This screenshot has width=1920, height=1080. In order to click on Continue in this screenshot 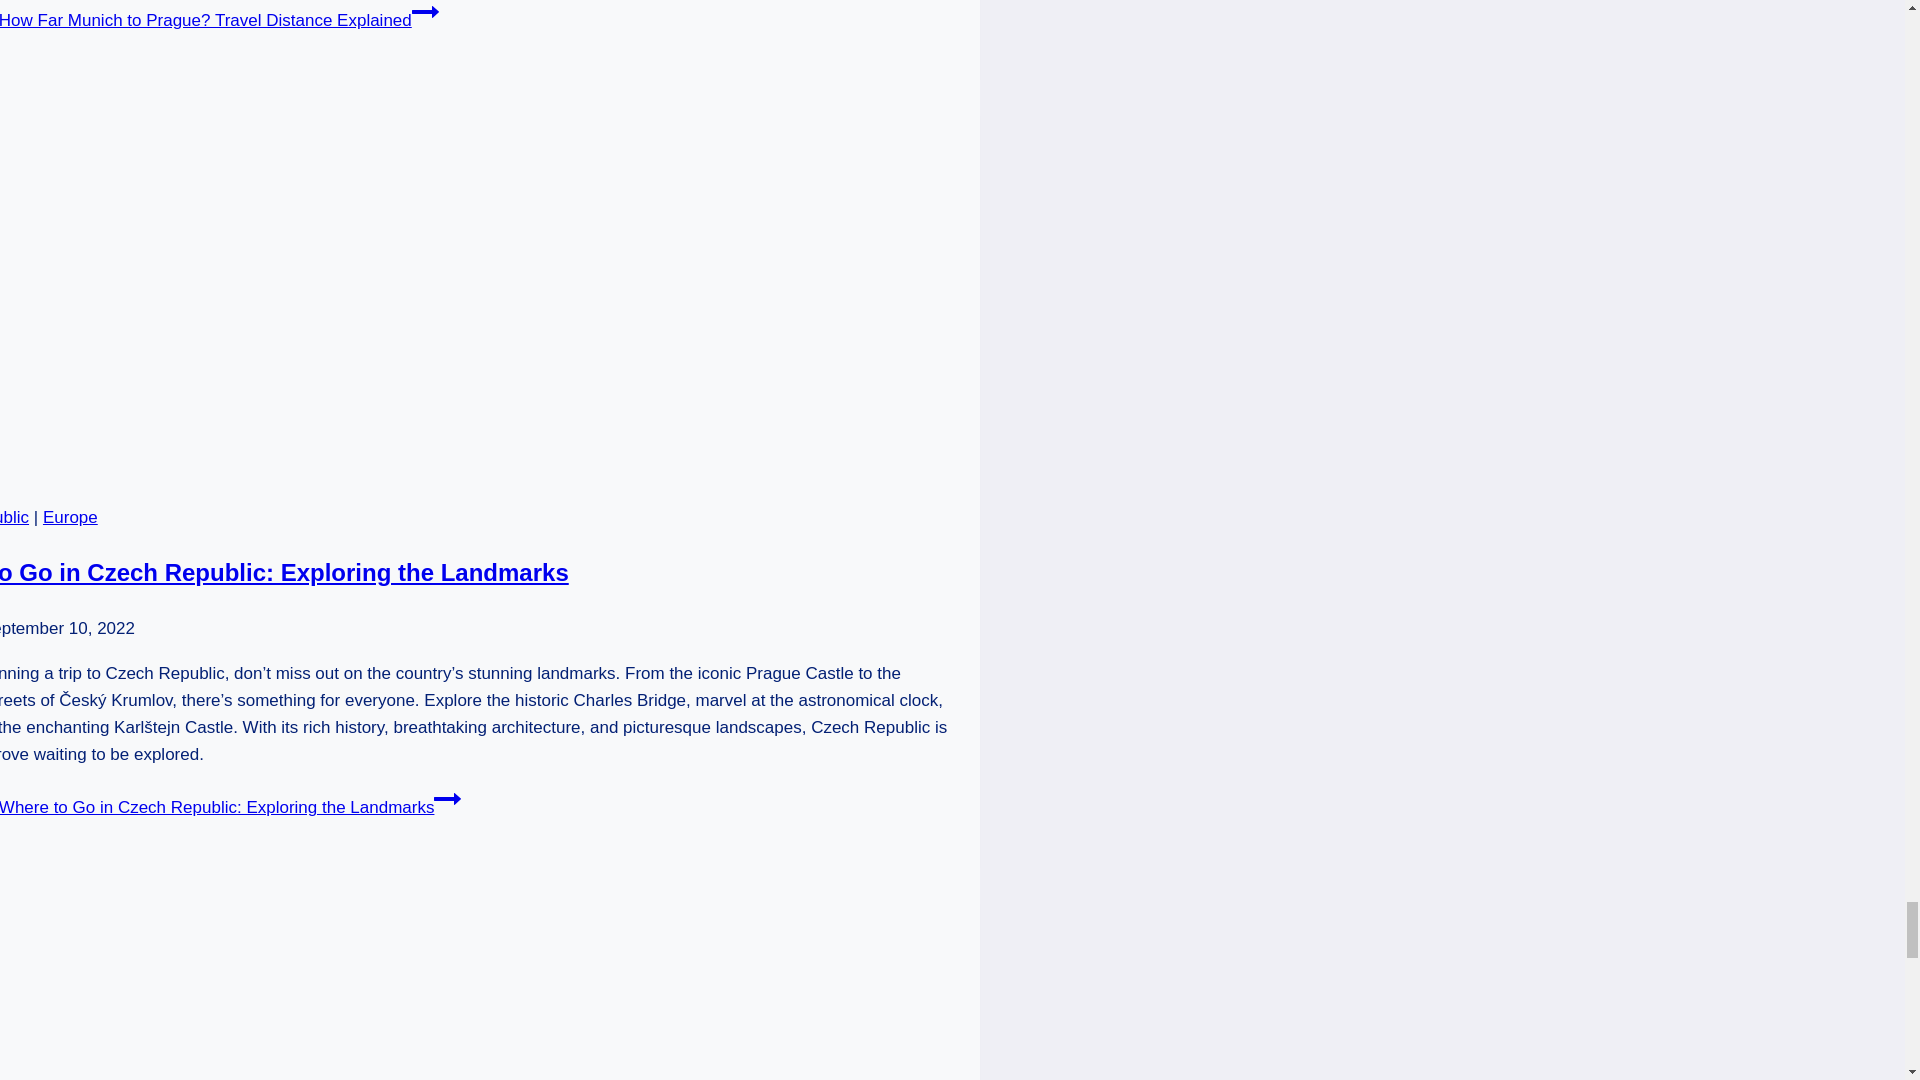, I will do `click(446, 799)`.